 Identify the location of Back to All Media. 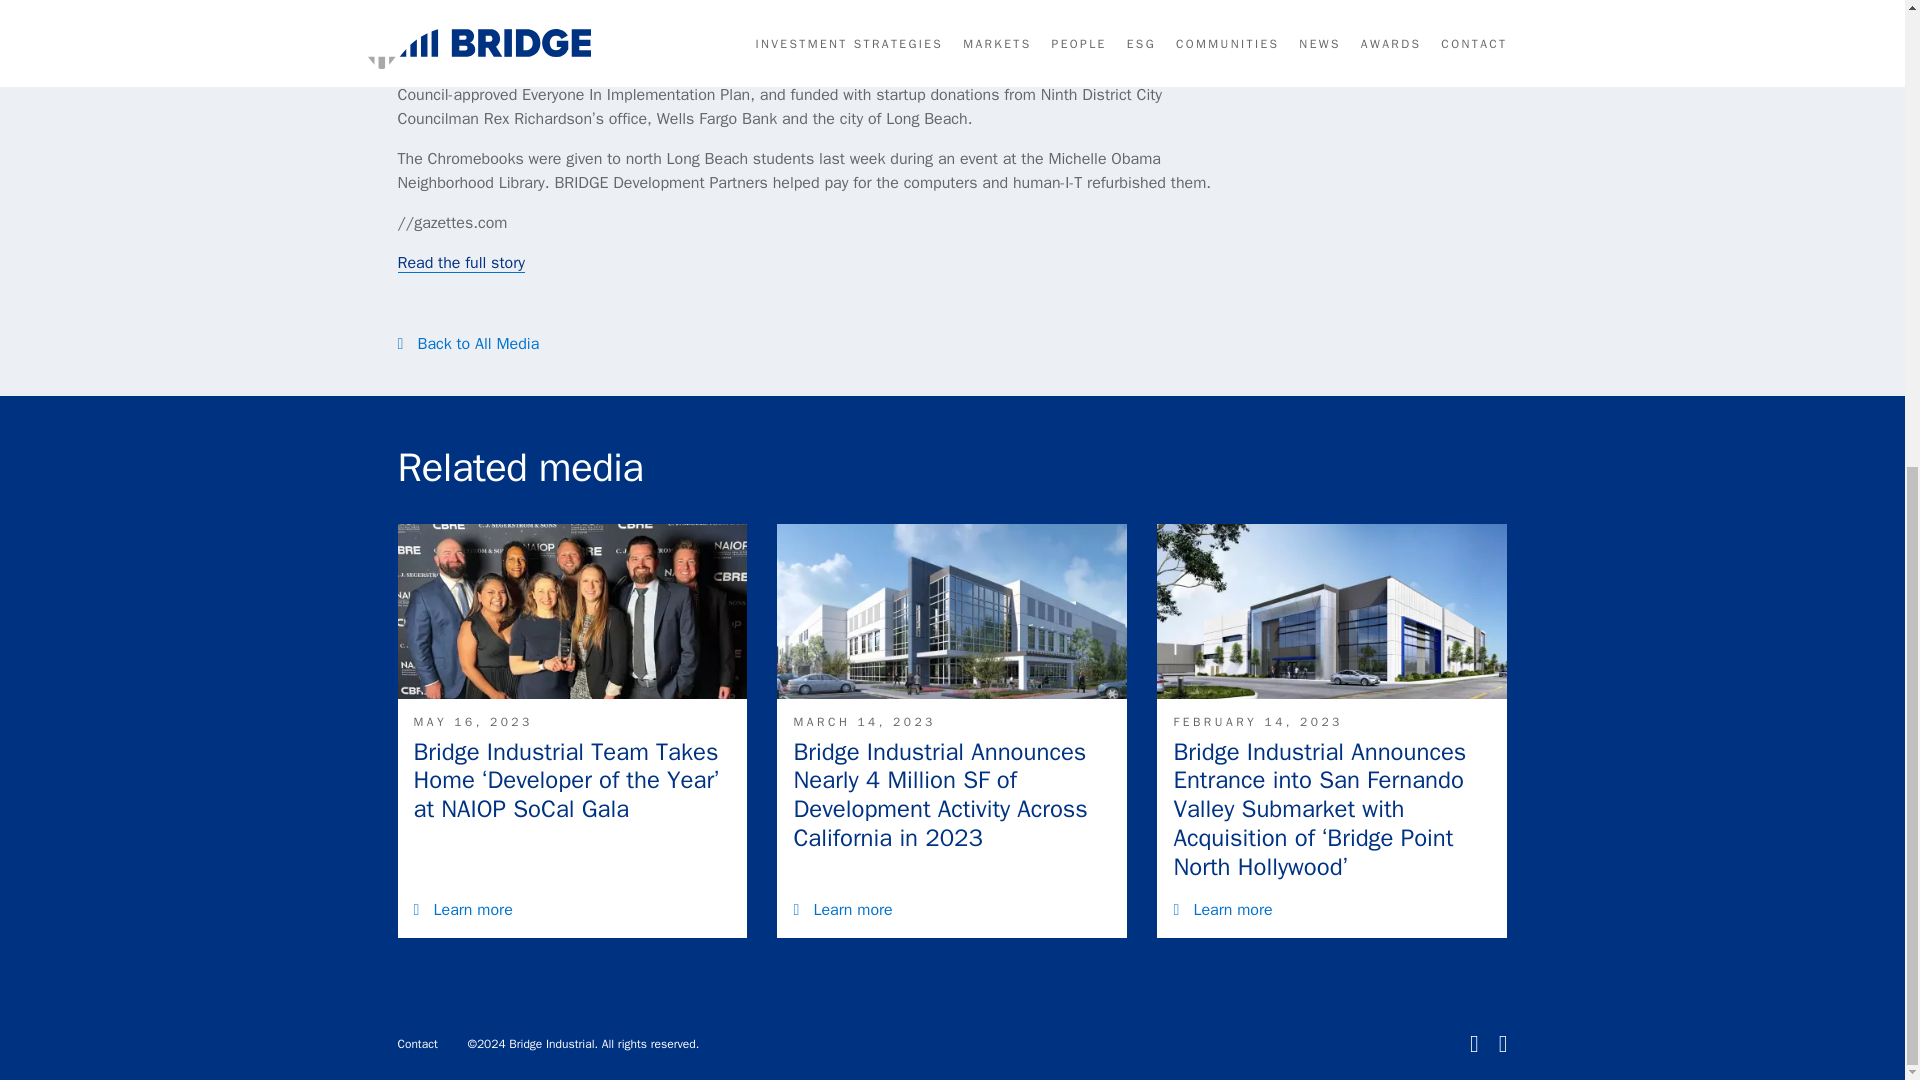
(478, 344).